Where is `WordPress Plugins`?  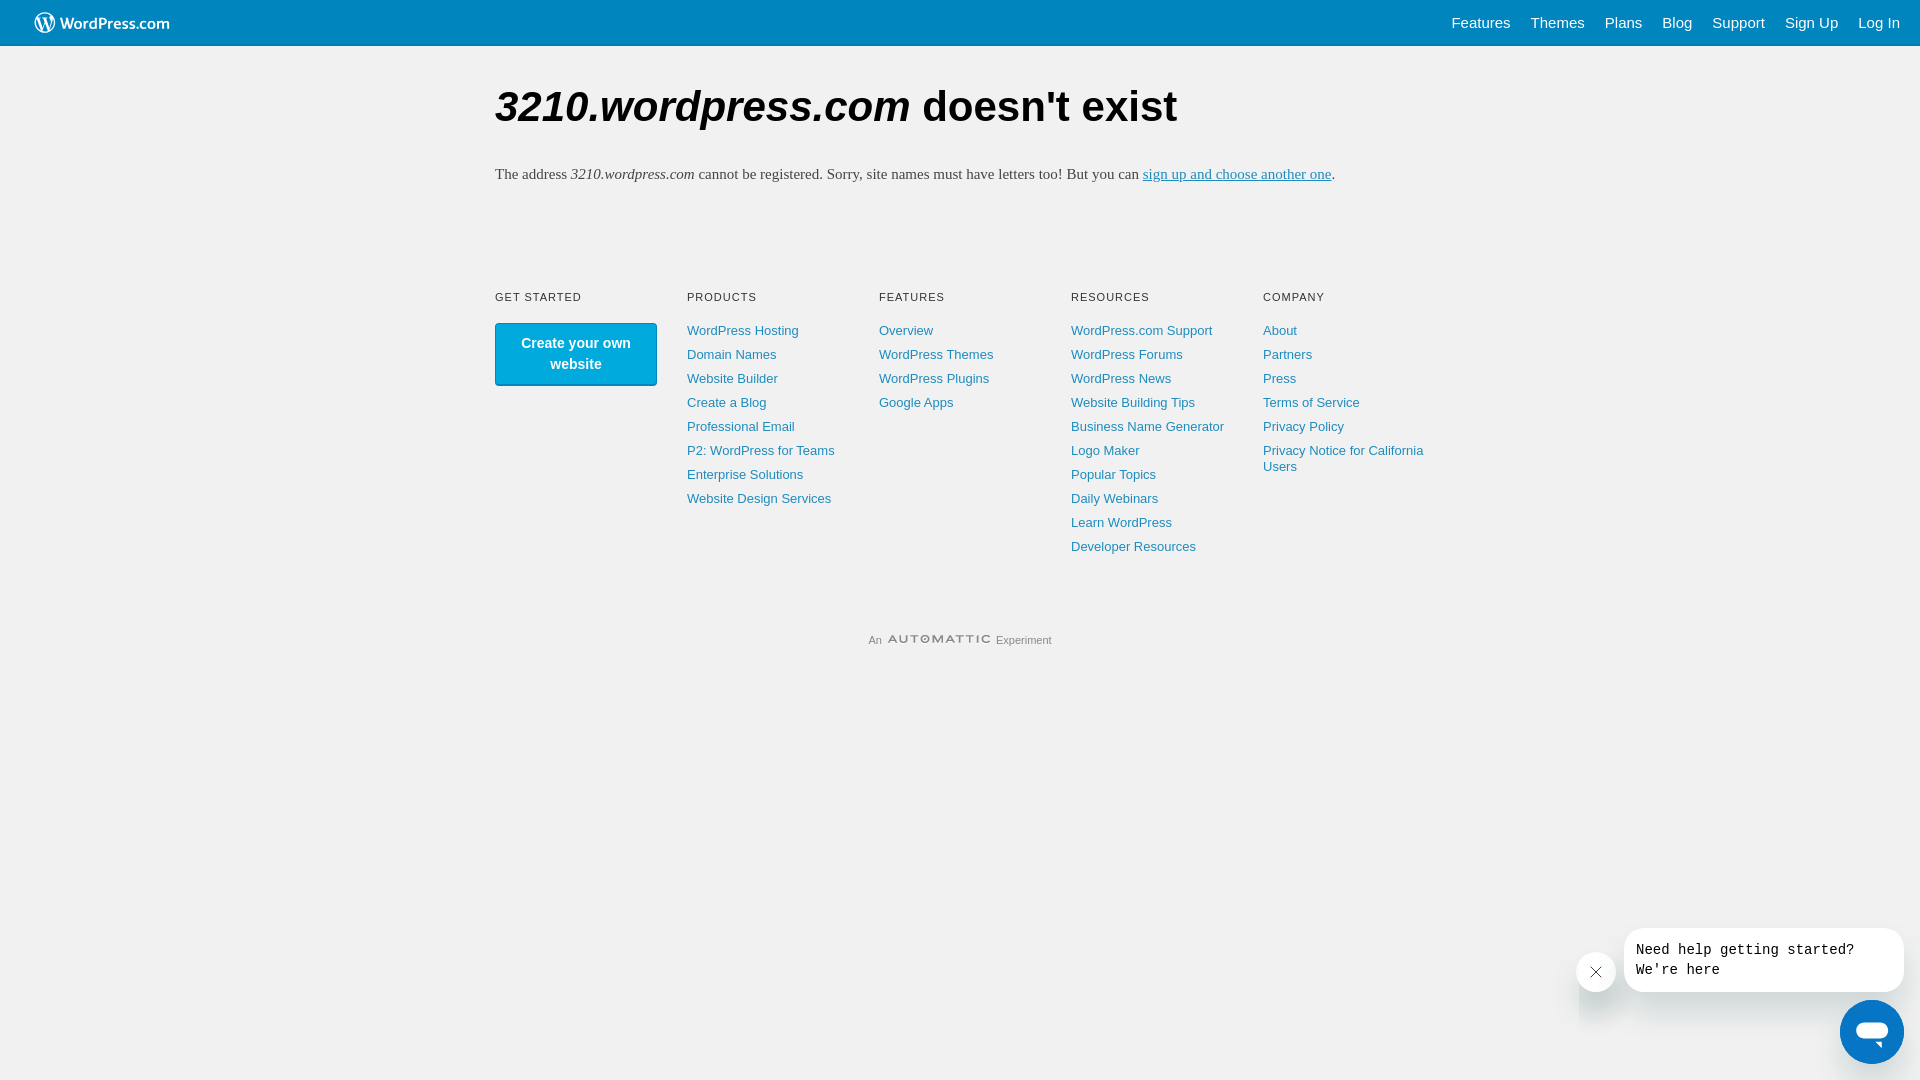
WordPress Plugins is located at coordinates (934, 378).